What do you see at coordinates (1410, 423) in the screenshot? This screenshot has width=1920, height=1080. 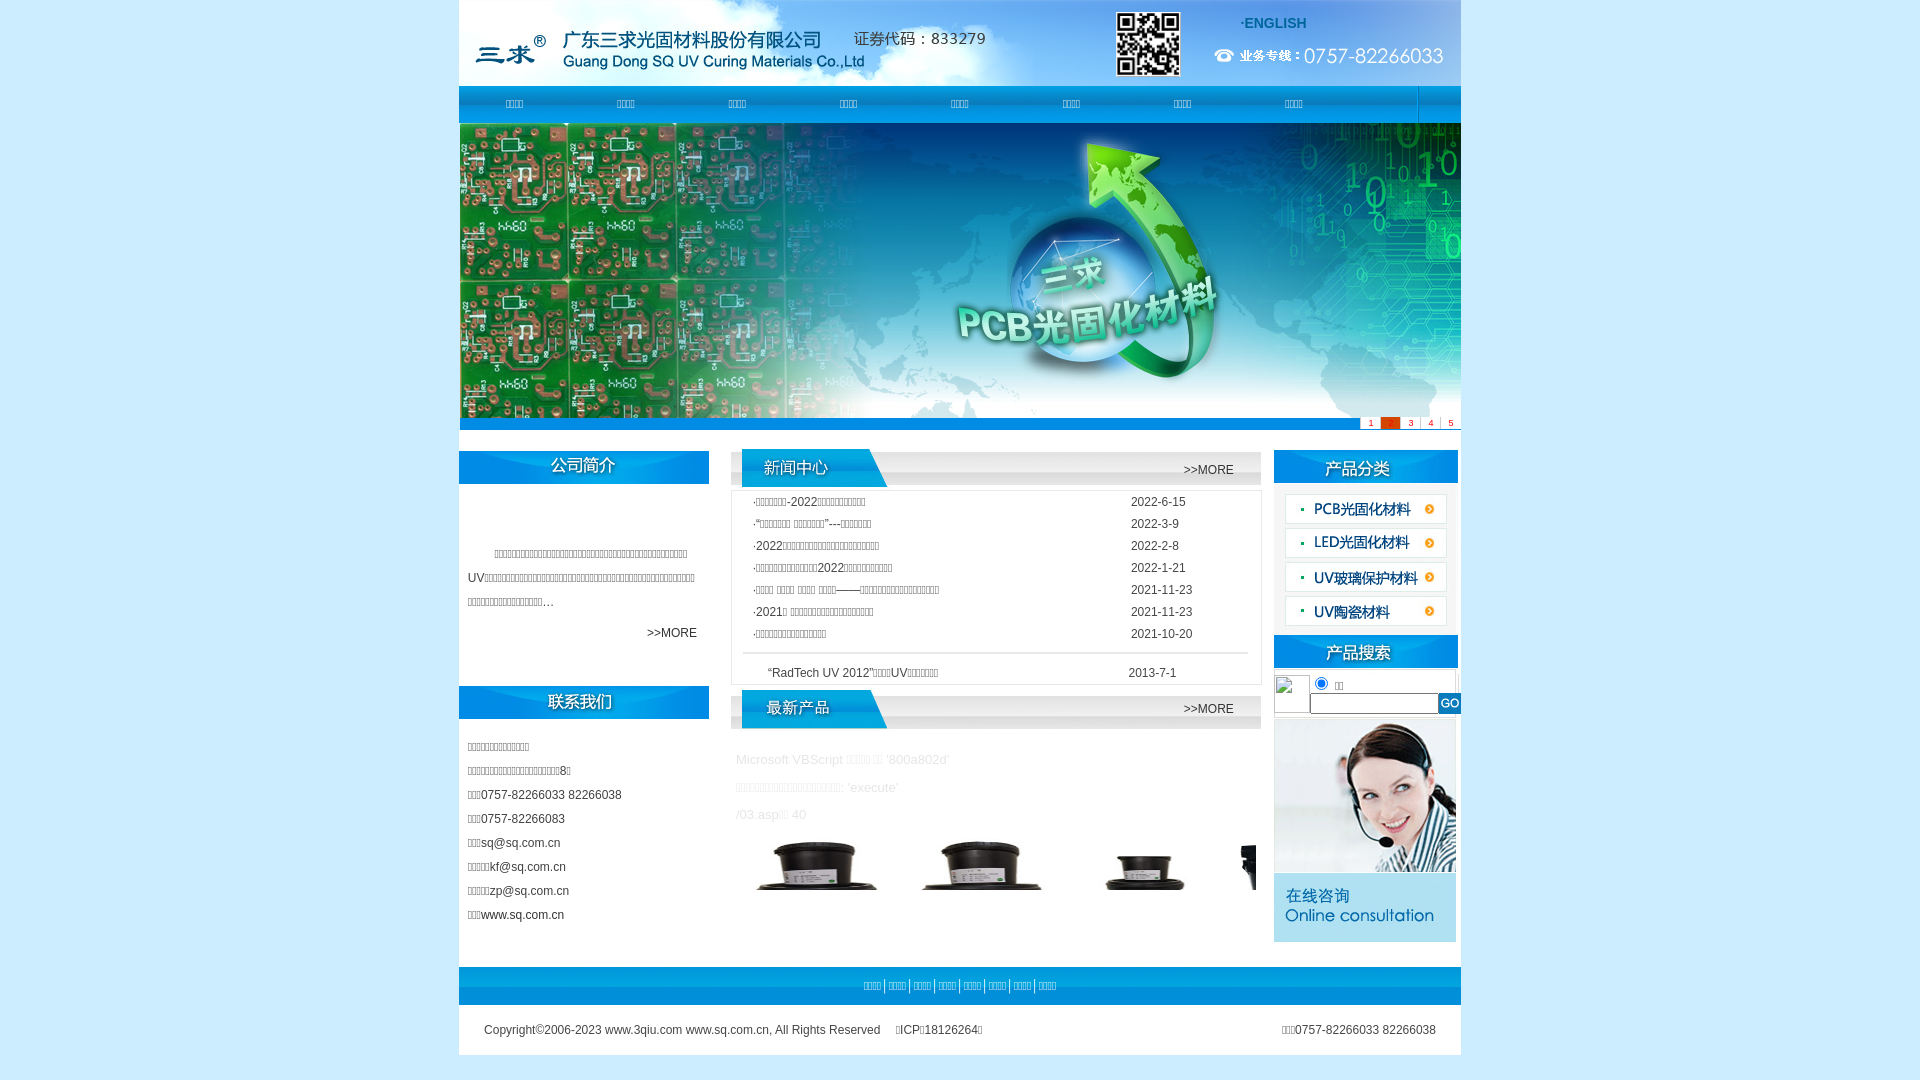 I see `3` at bounding box center [1410, 423].